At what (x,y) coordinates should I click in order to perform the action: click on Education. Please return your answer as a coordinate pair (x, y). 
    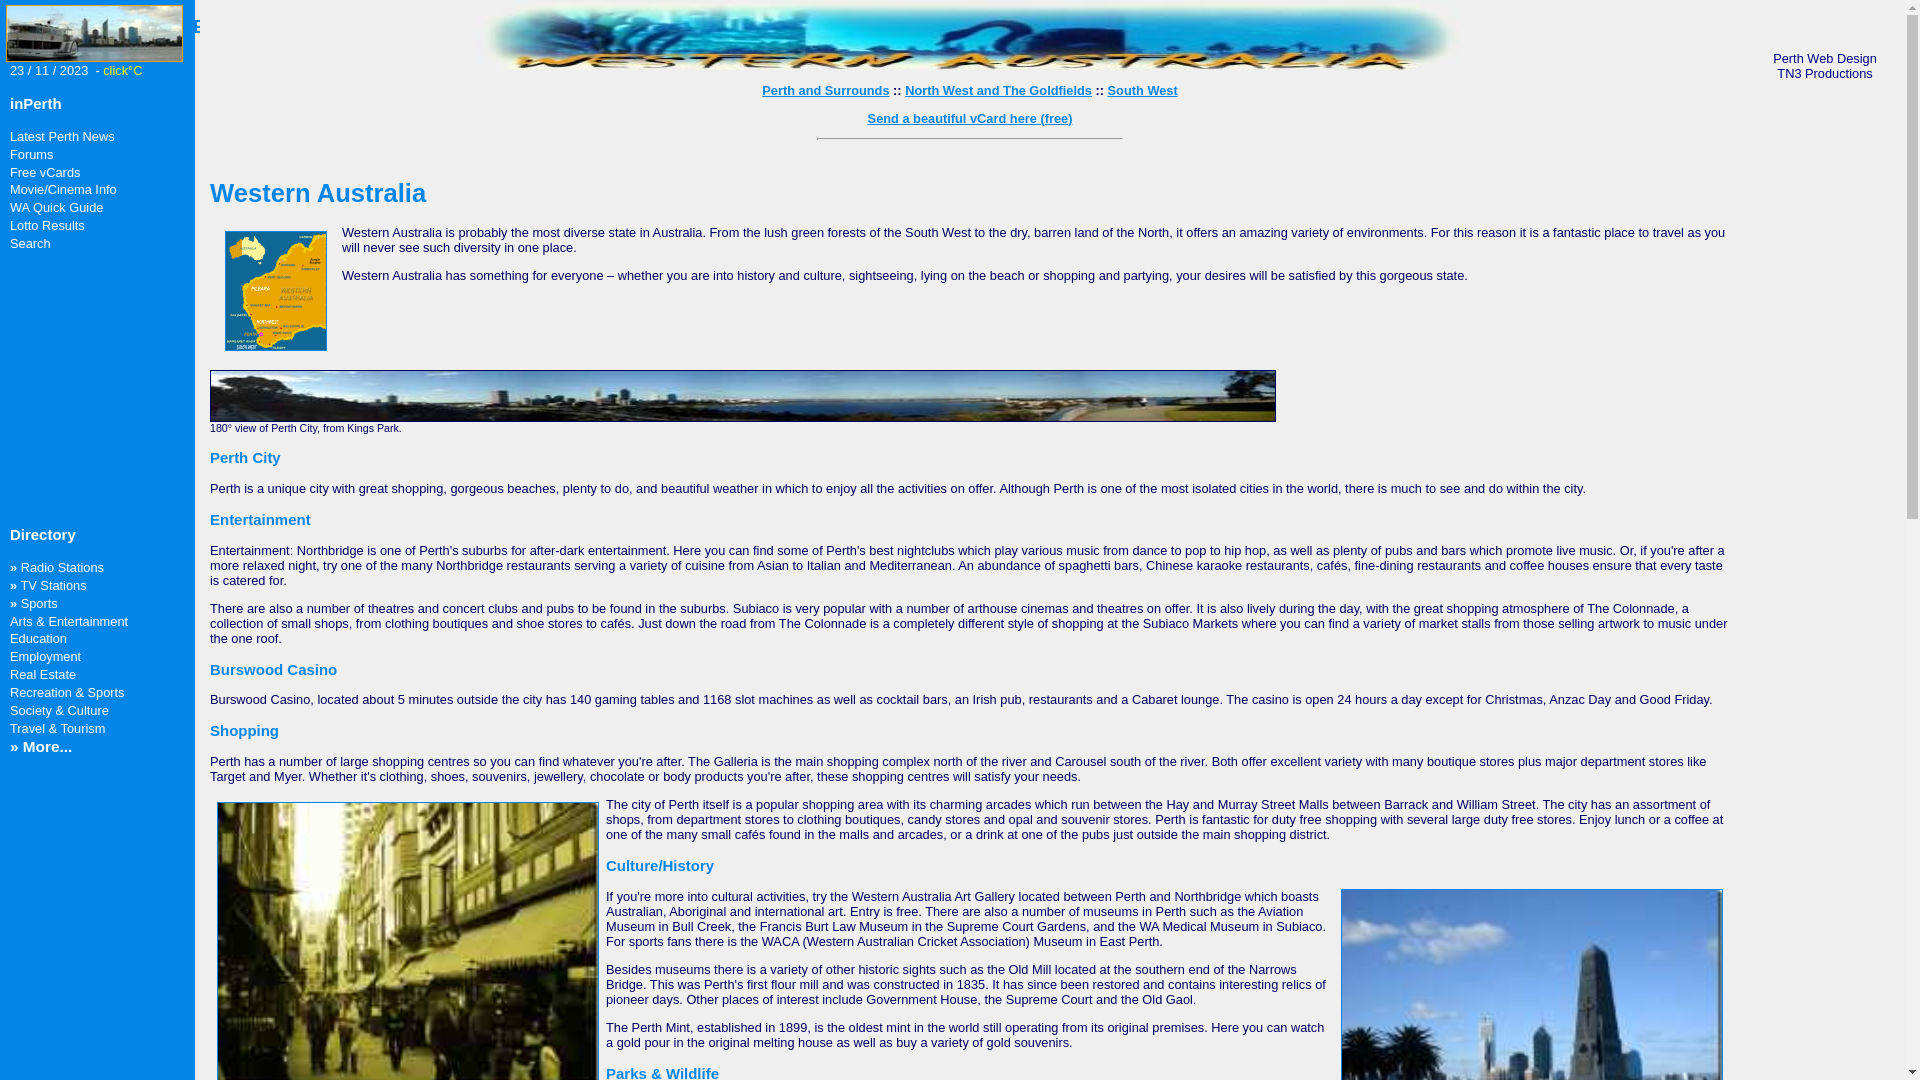
    Looking at the image, I should click on (38, 638).